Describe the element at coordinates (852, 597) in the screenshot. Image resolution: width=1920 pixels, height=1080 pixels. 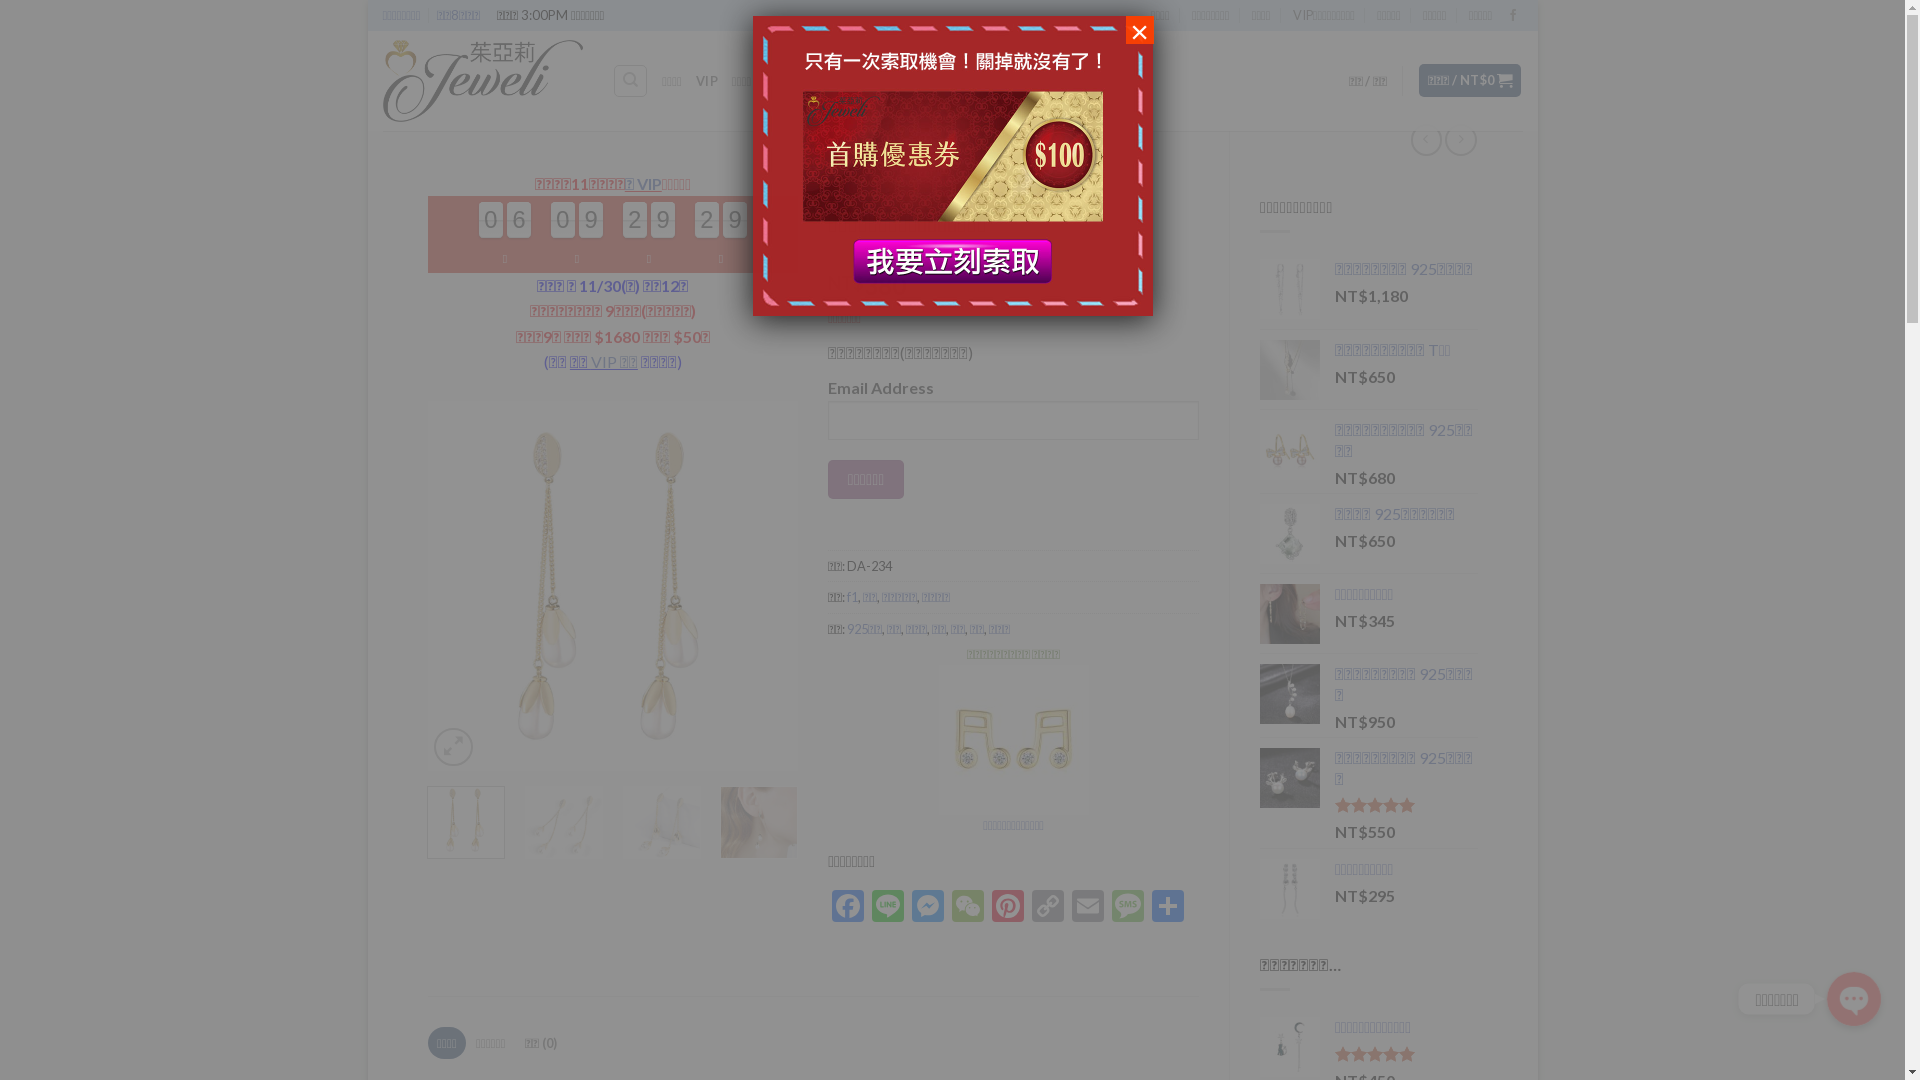
I see `f1` at that location.